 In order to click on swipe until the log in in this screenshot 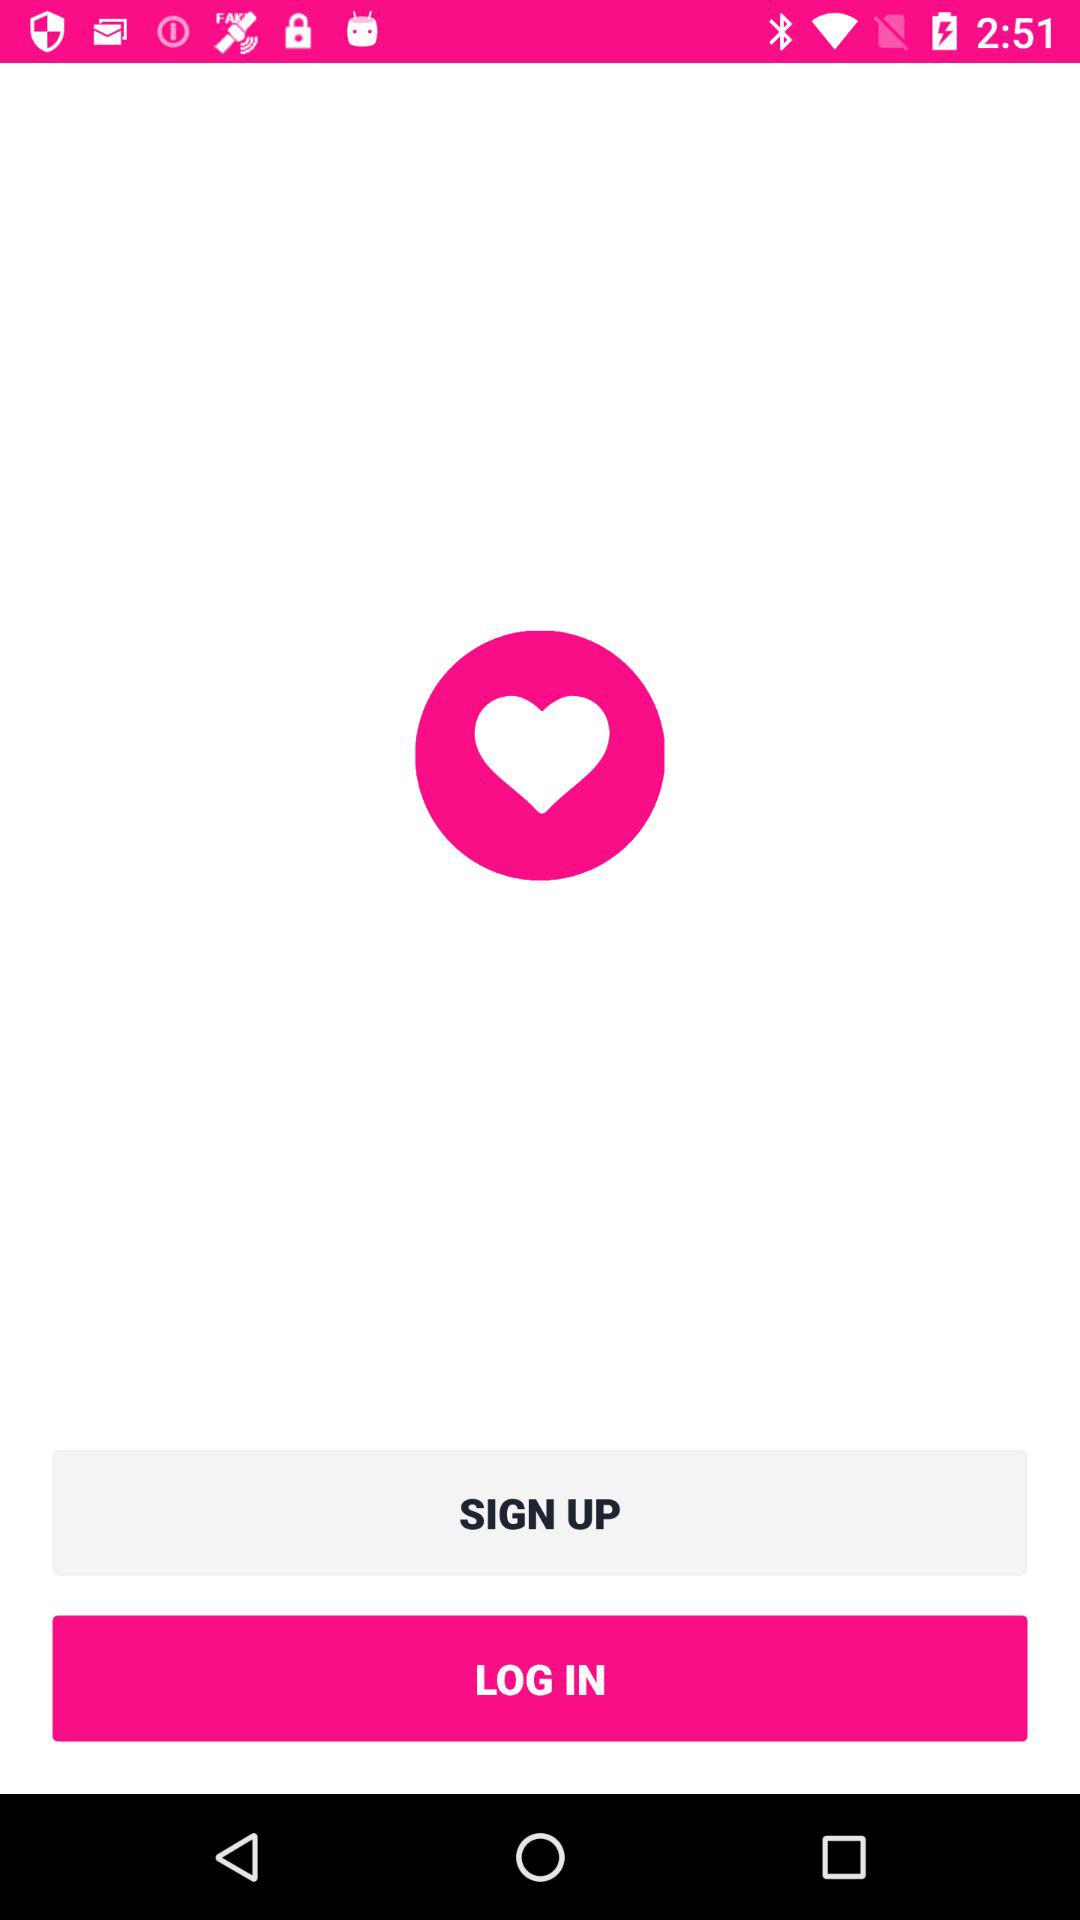, I will do `click(540, 1678)`.